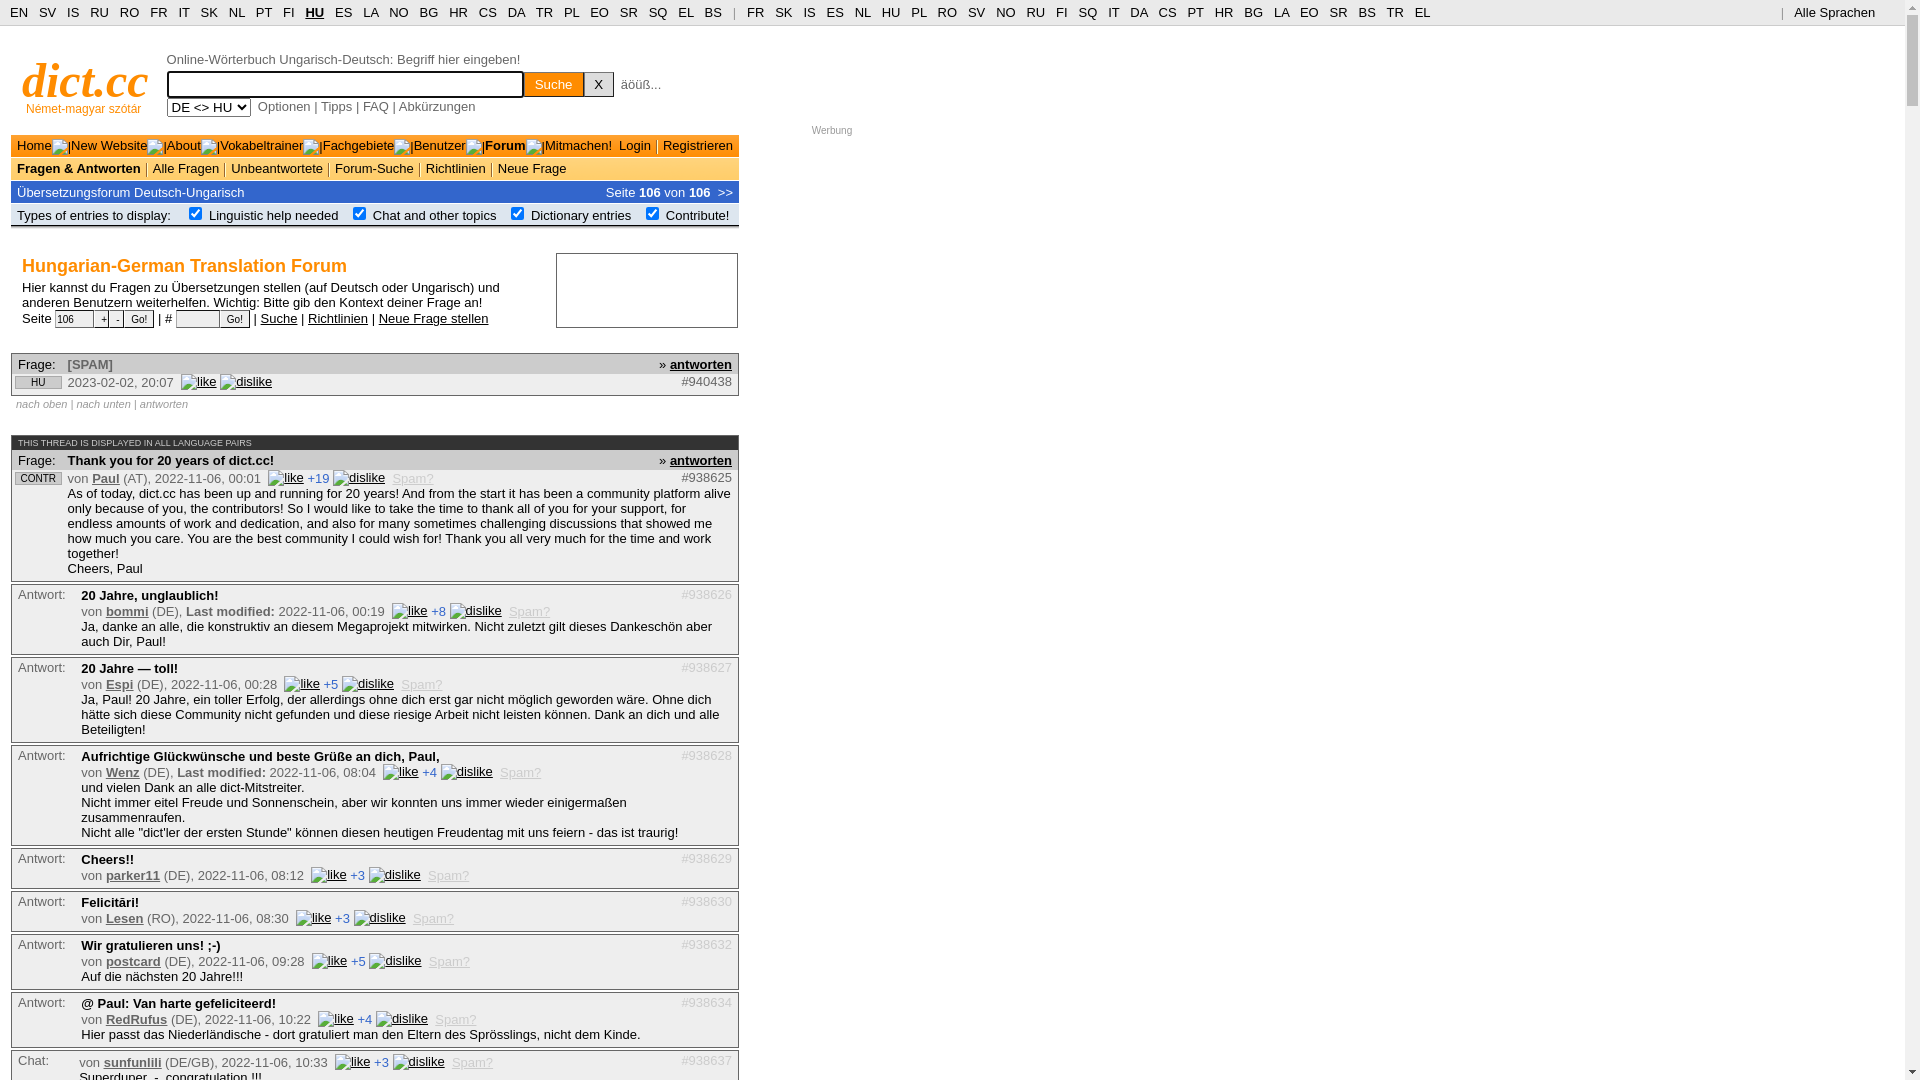 Image resolution: width=1920 pixels, height=1080 pixels. I want to click on FI, so click(289, 12).